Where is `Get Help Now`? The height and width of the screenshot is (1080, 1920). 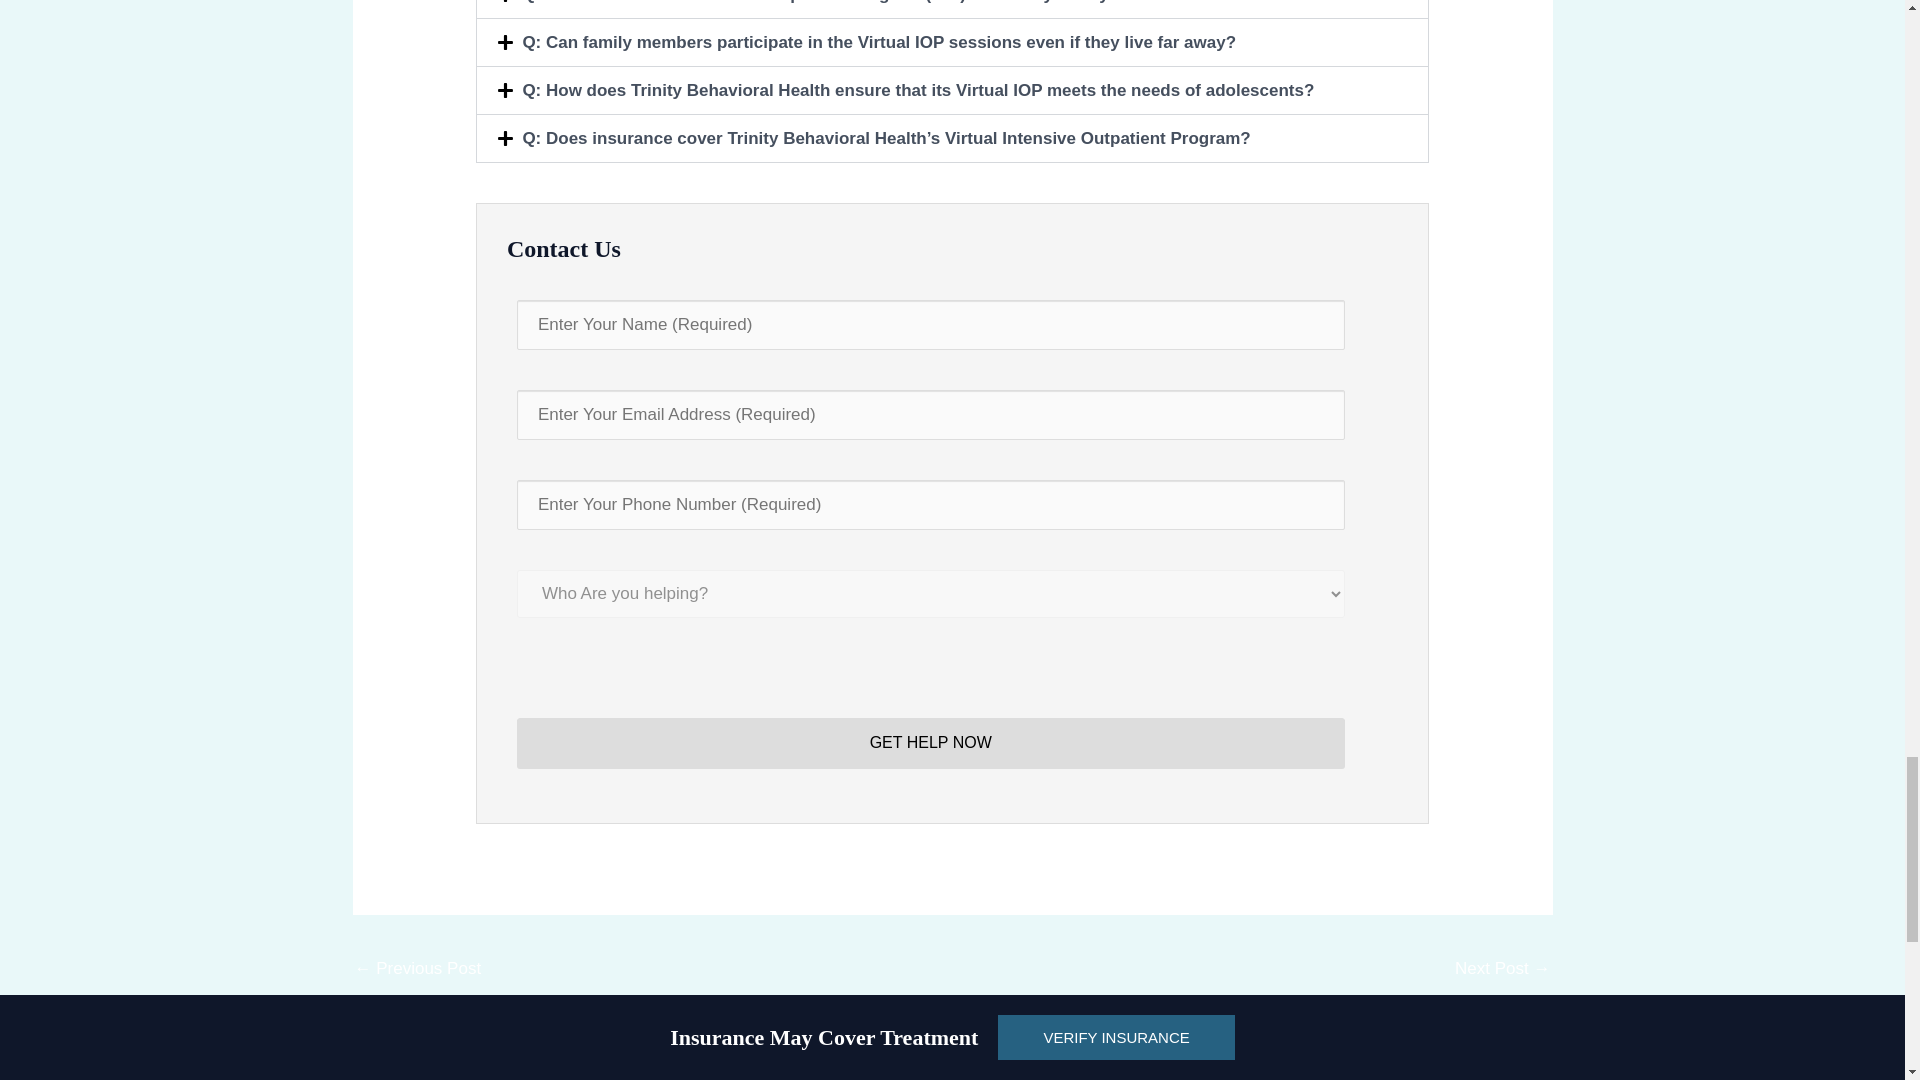
Get Help Now is located at coordinates (930, 742).